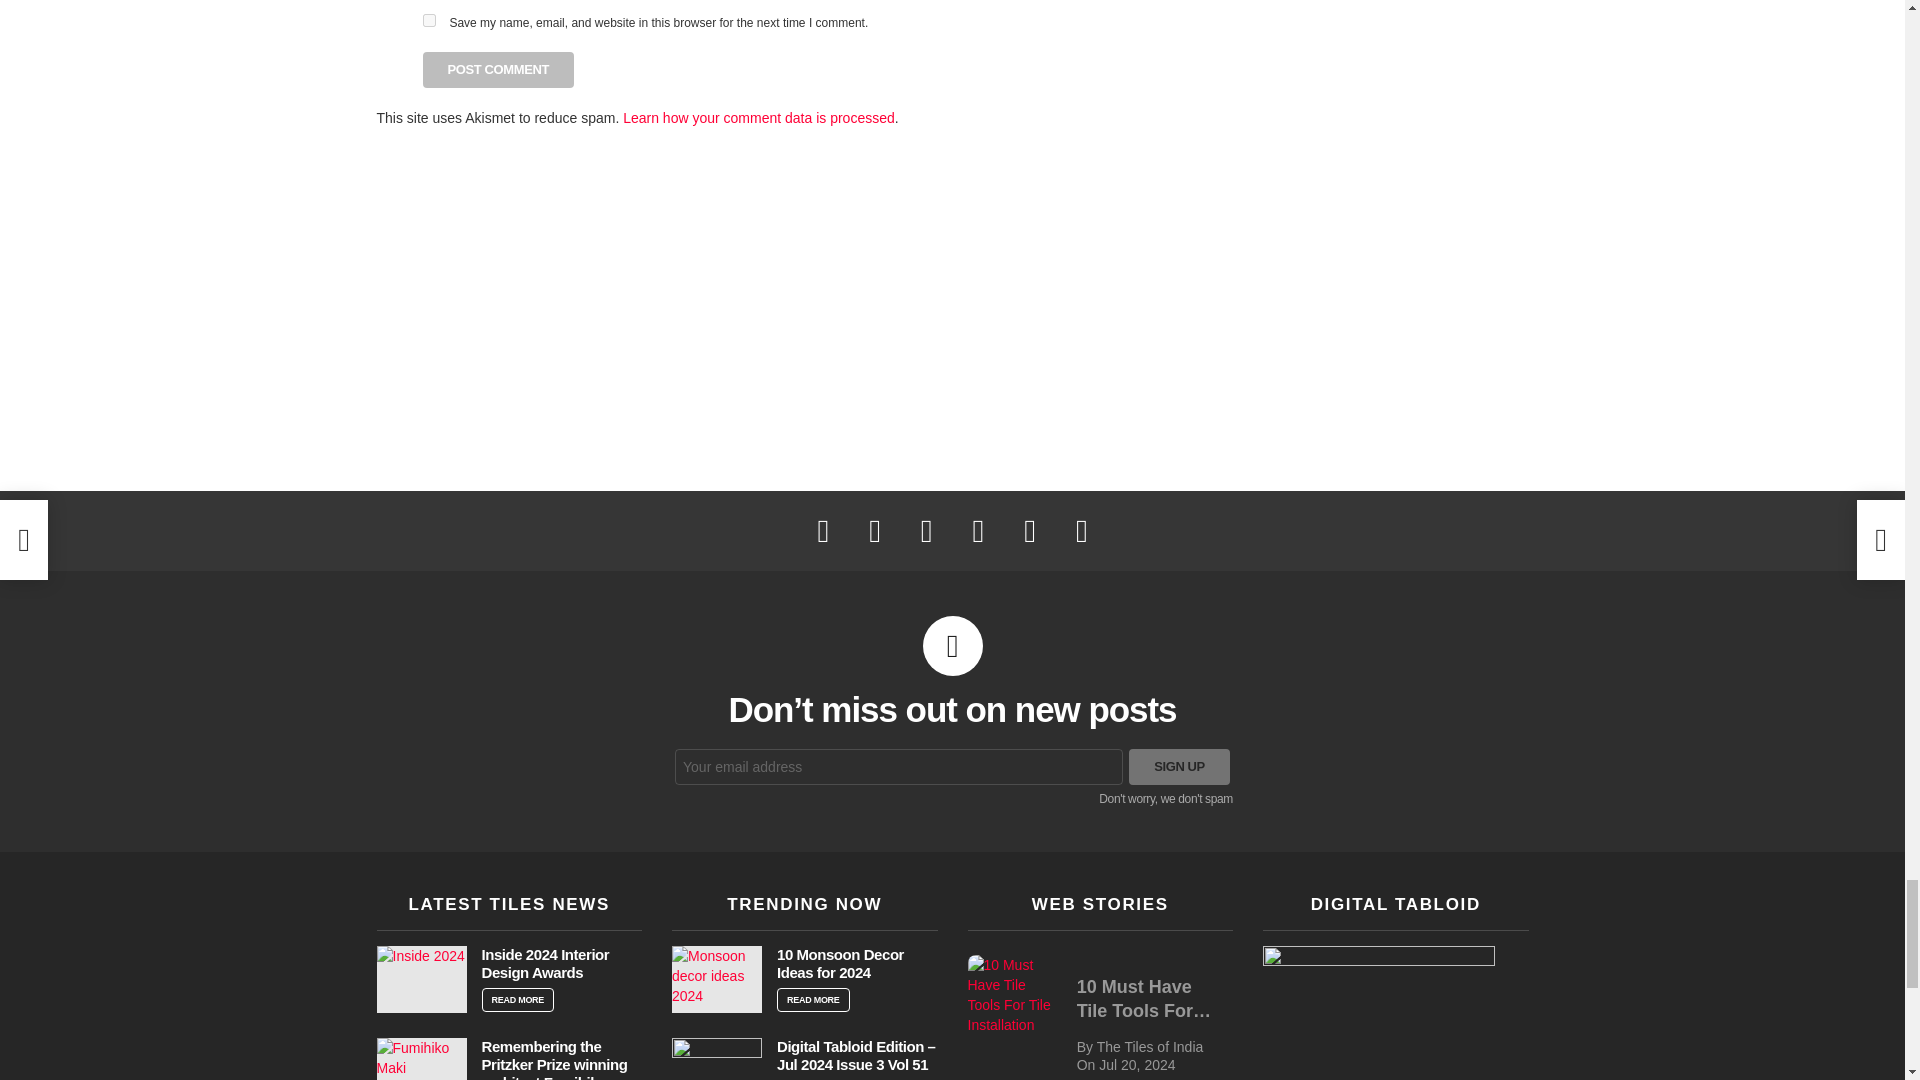 The width and height of the screenshot is (1920, 1080). Describe the element at coordinates (498, 69) in the screenshot. I see `Post Comment` at that location.